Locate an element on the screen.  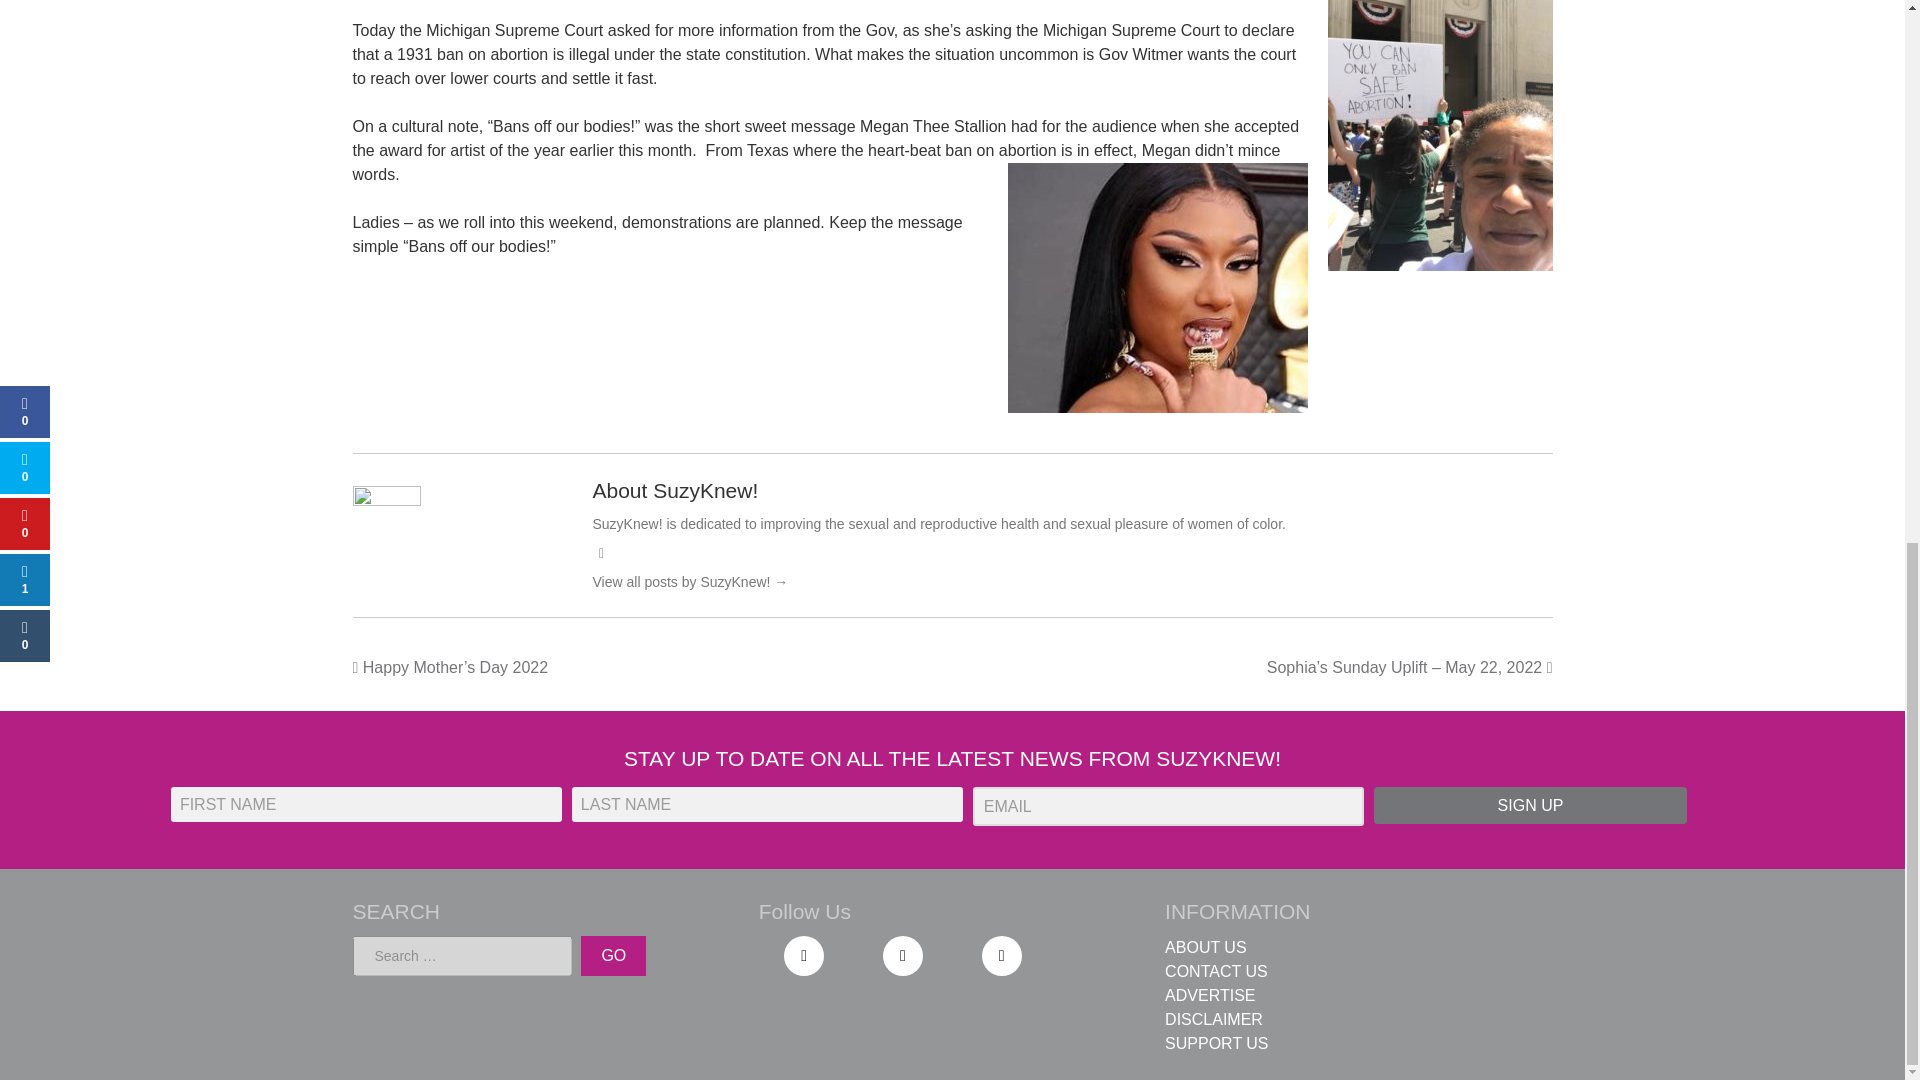
Website is located at coordinates (600, 552).